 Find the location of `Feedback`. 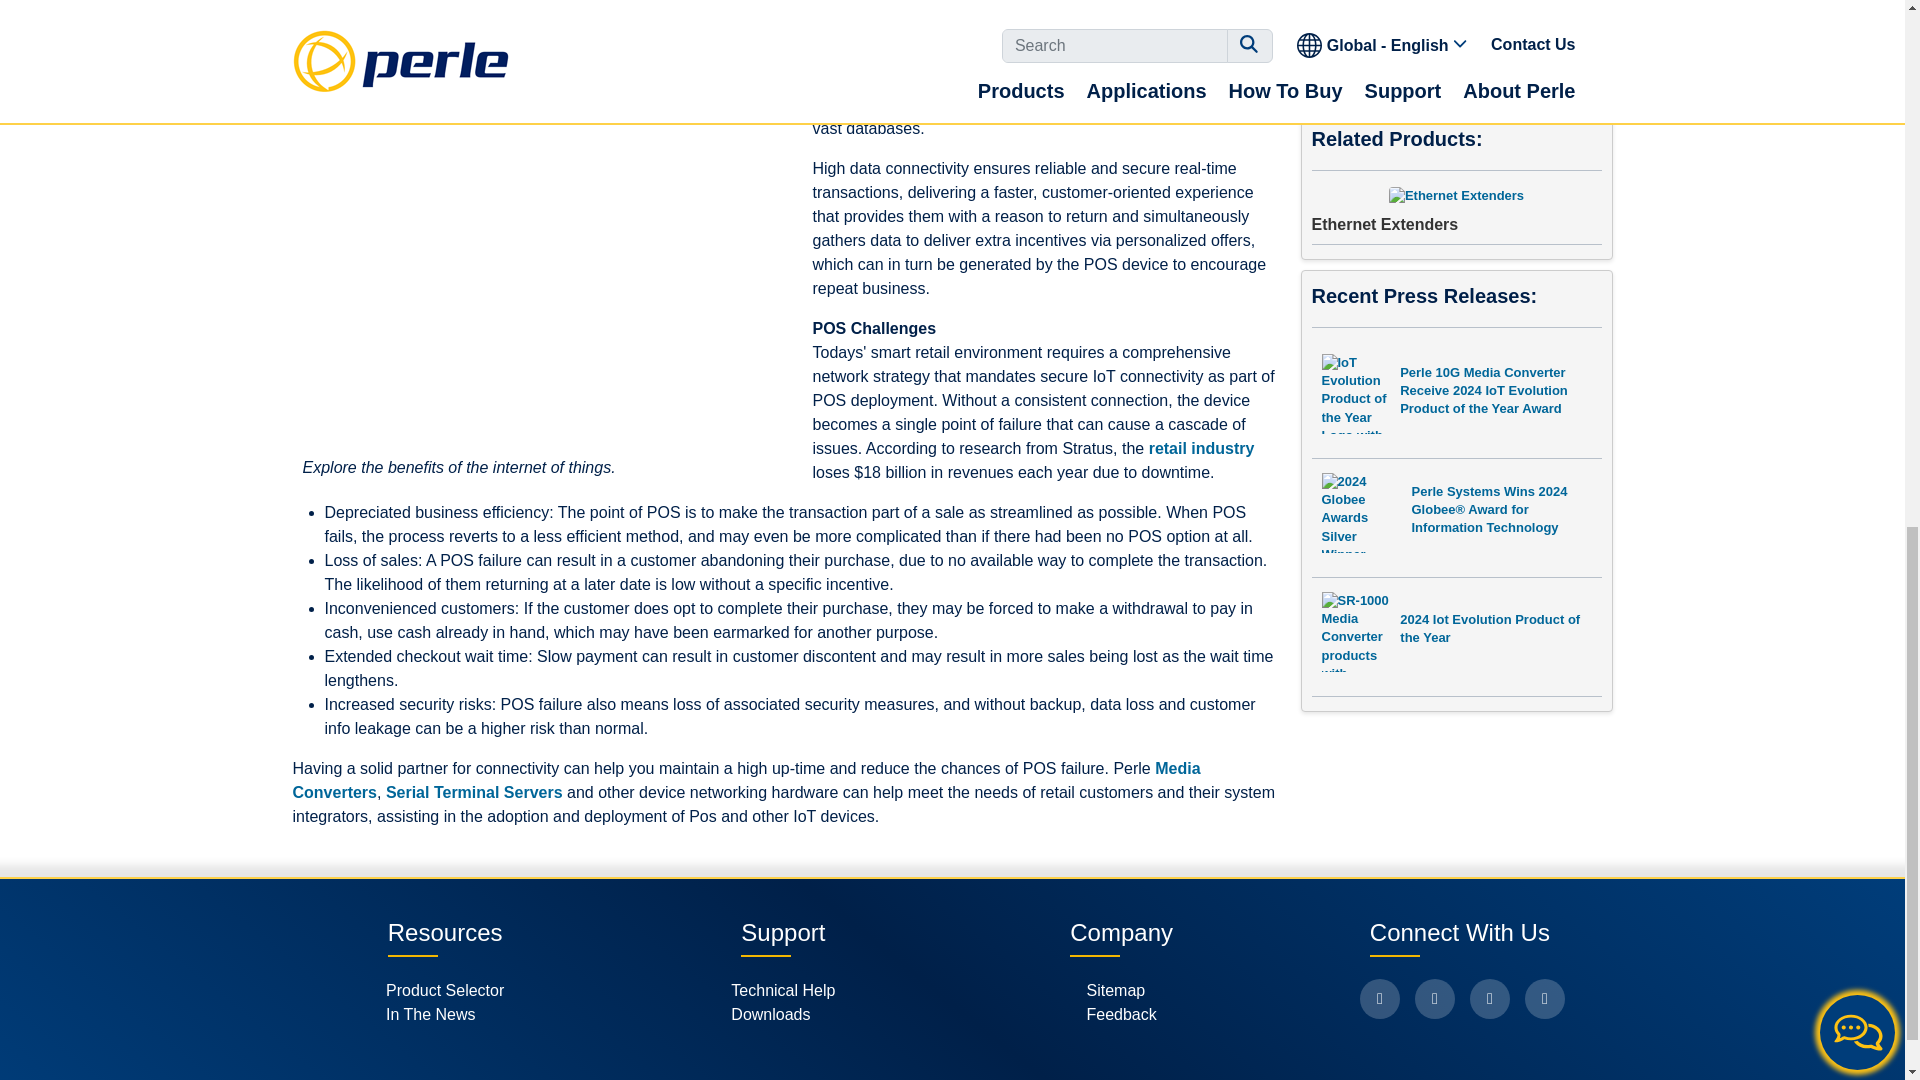

Feedback is located at coordinates (1120, 1015).